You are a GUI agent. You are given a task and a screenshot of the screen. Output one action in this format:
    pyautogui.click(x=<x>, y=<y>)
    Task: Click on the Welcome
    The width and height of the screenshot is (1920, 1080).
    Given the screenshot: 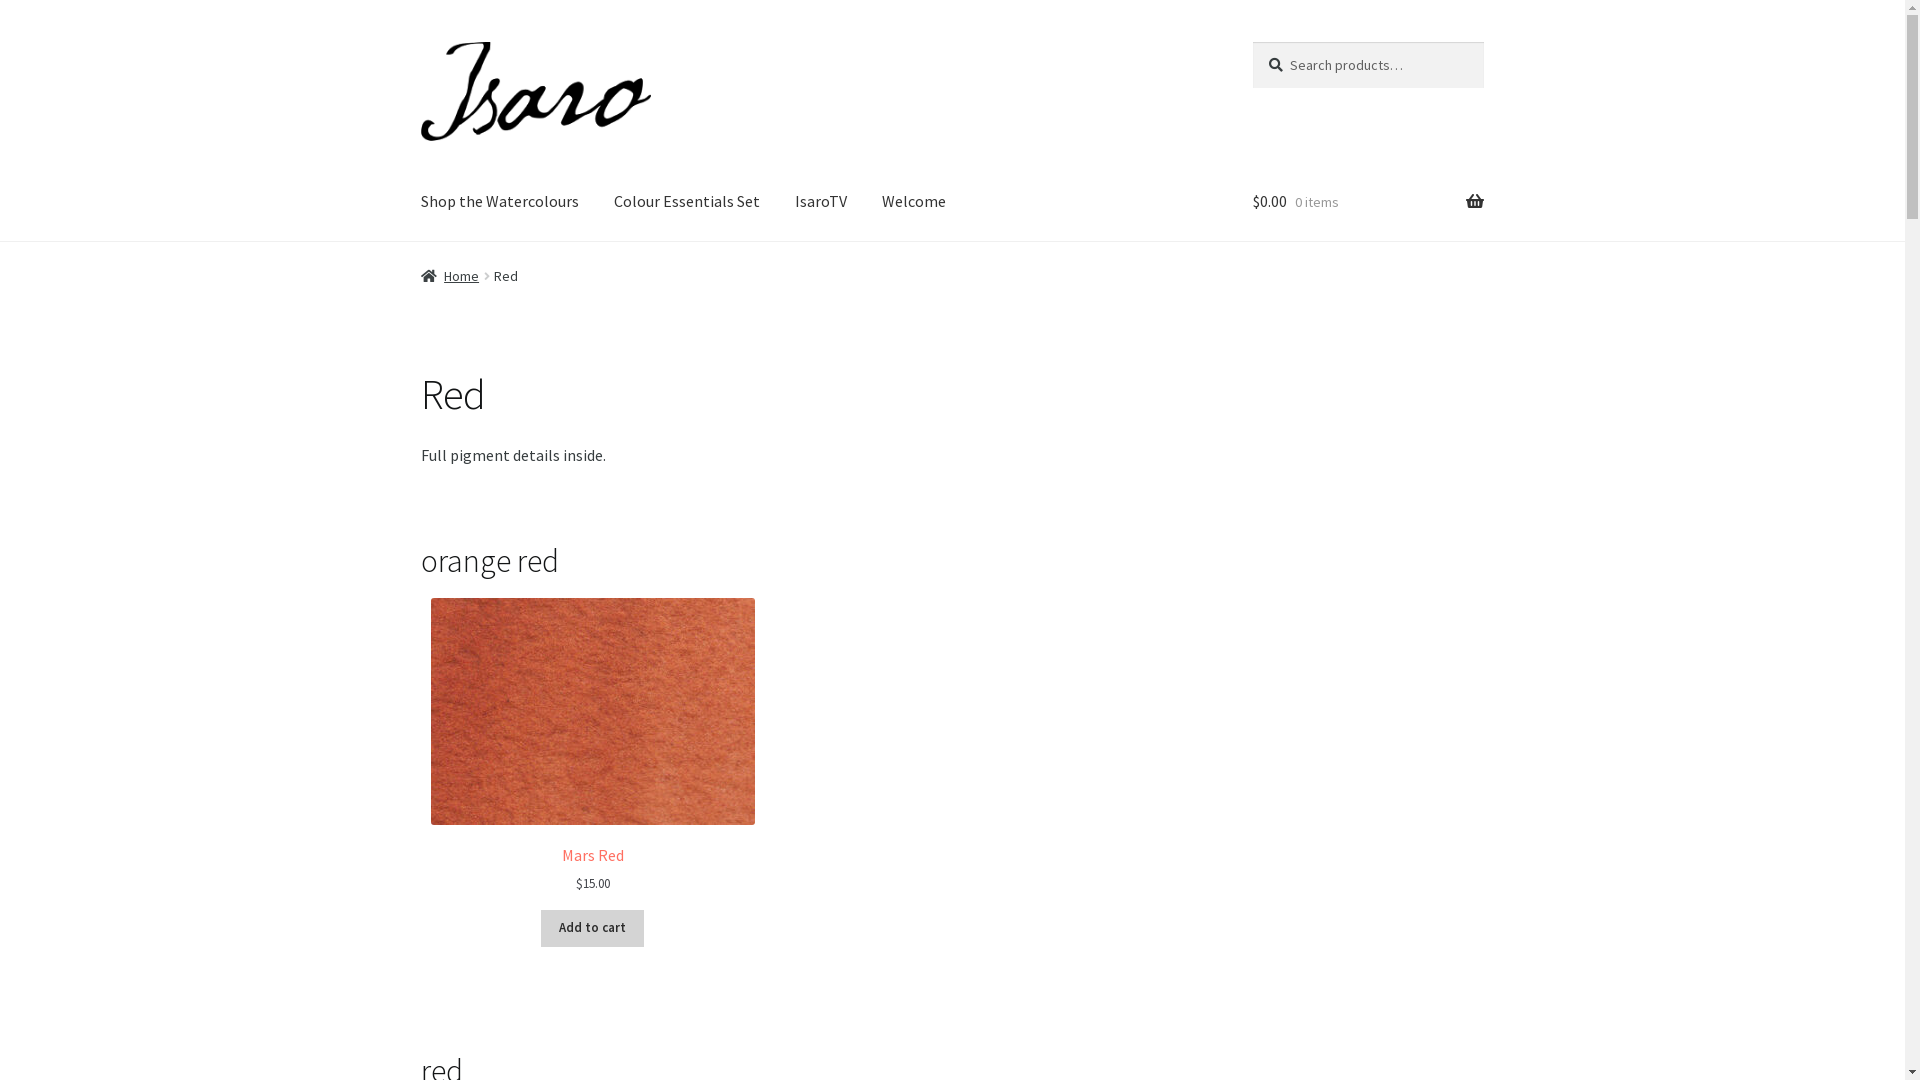 What is the action you would take?
    pyautogui.click(x=914, y=202)
    